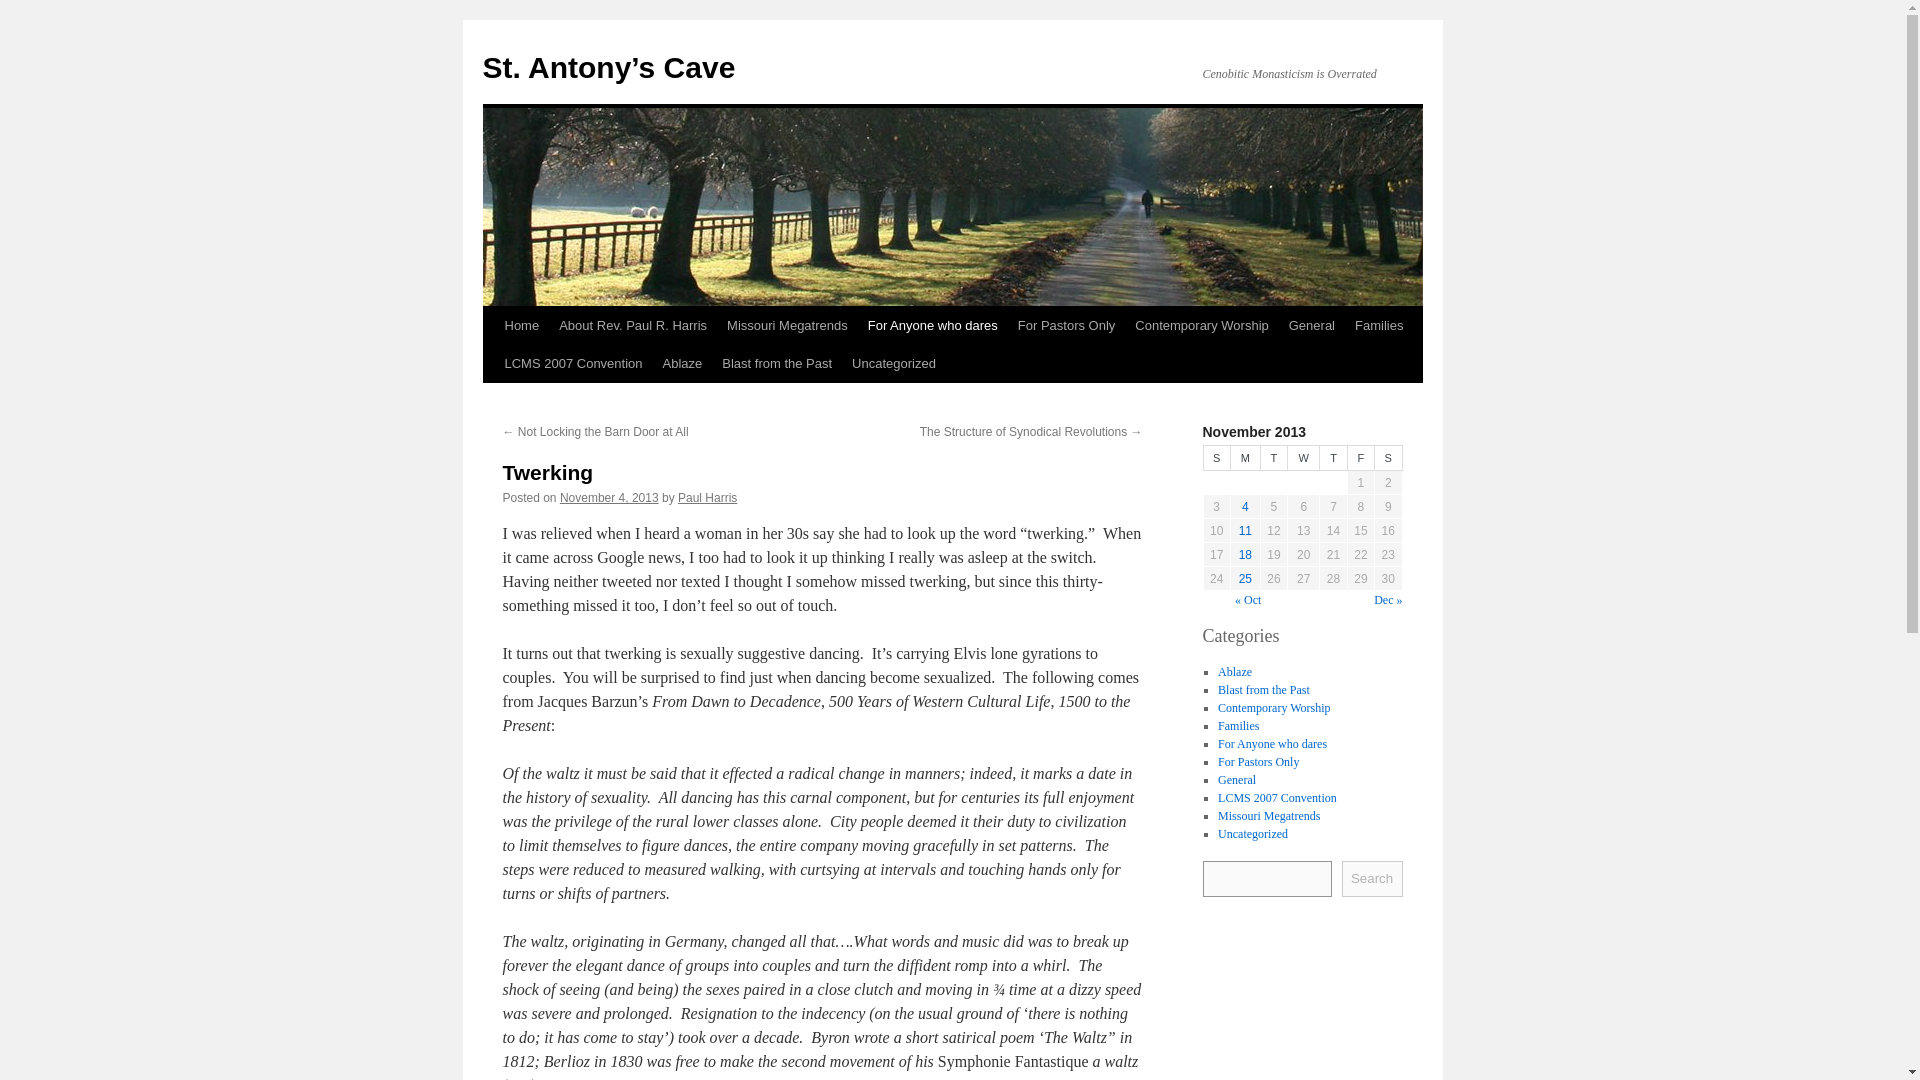  Describe the element at coordinates (572, 364) in the screenshot. I see `LCMS 2007 Convention` at that location.